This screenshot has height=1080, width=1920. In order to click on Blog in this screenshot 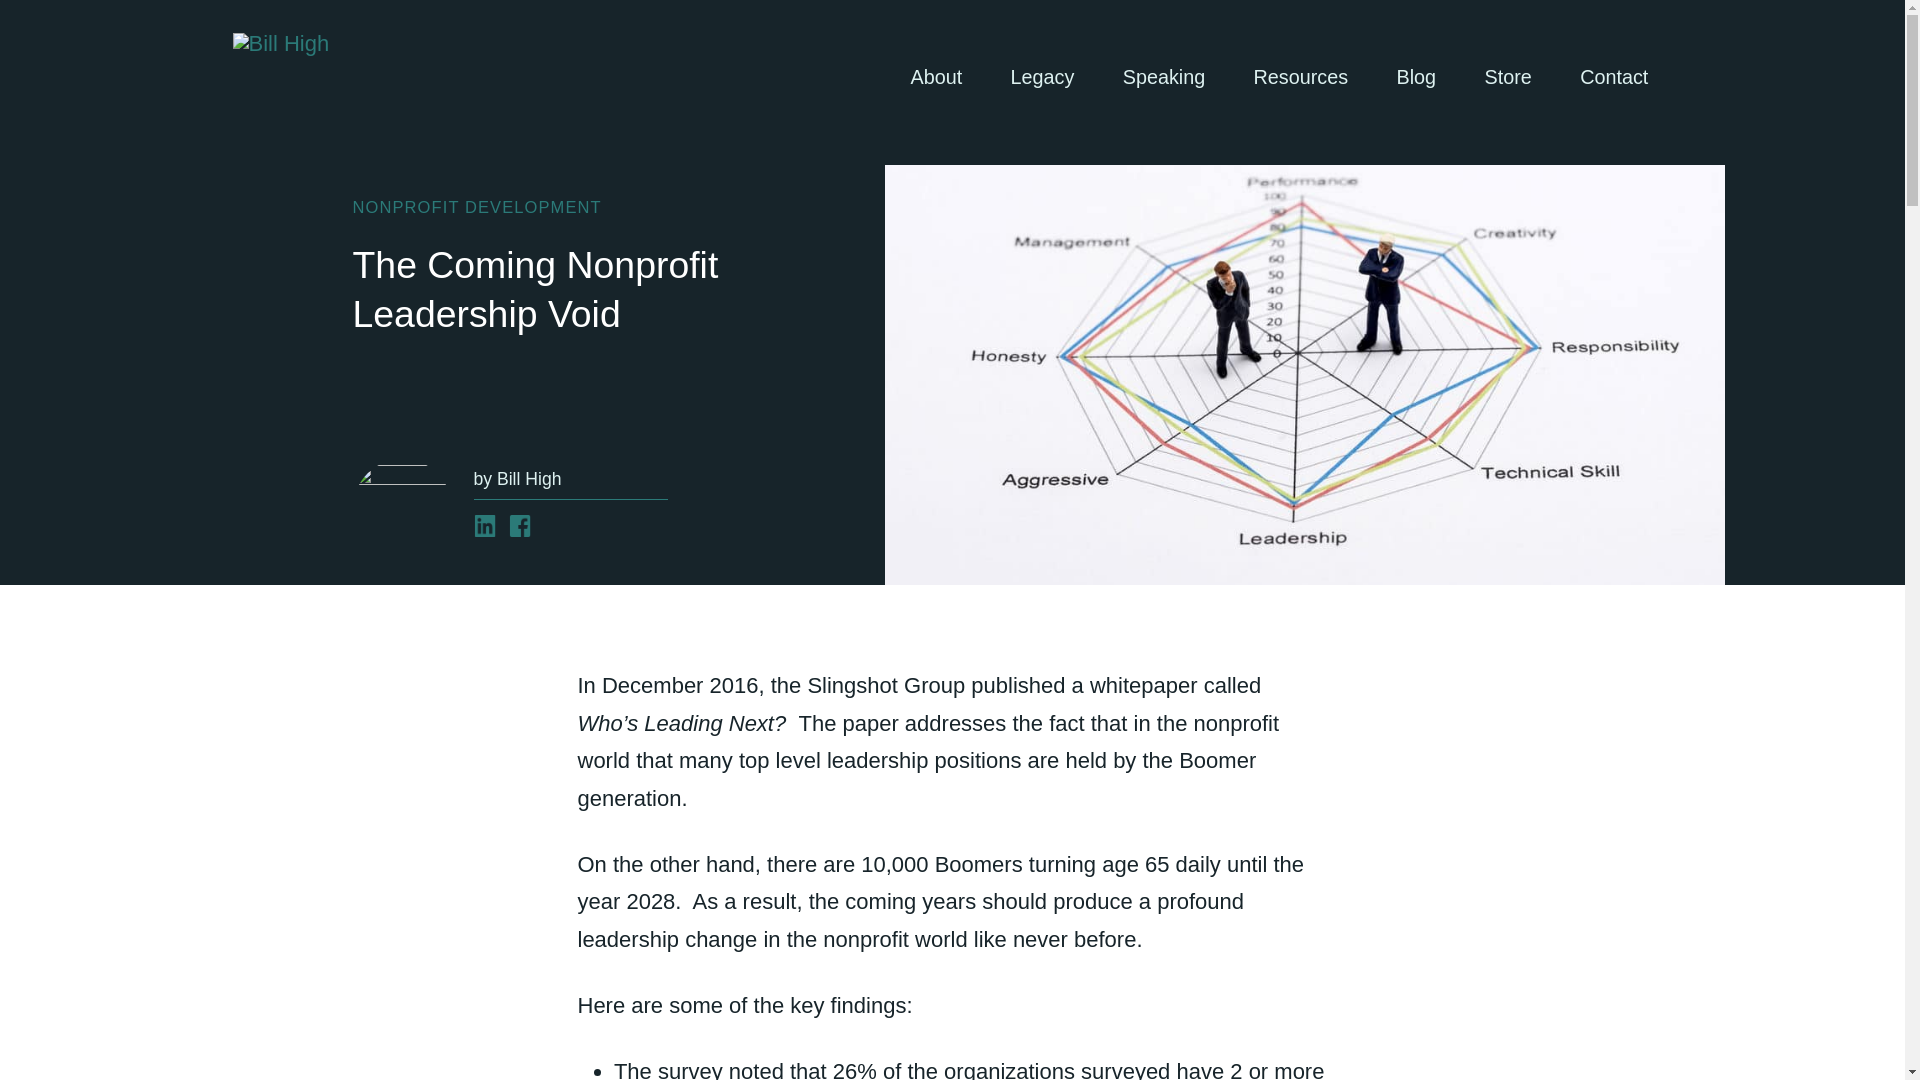, I will do `click(1416, 76)`.